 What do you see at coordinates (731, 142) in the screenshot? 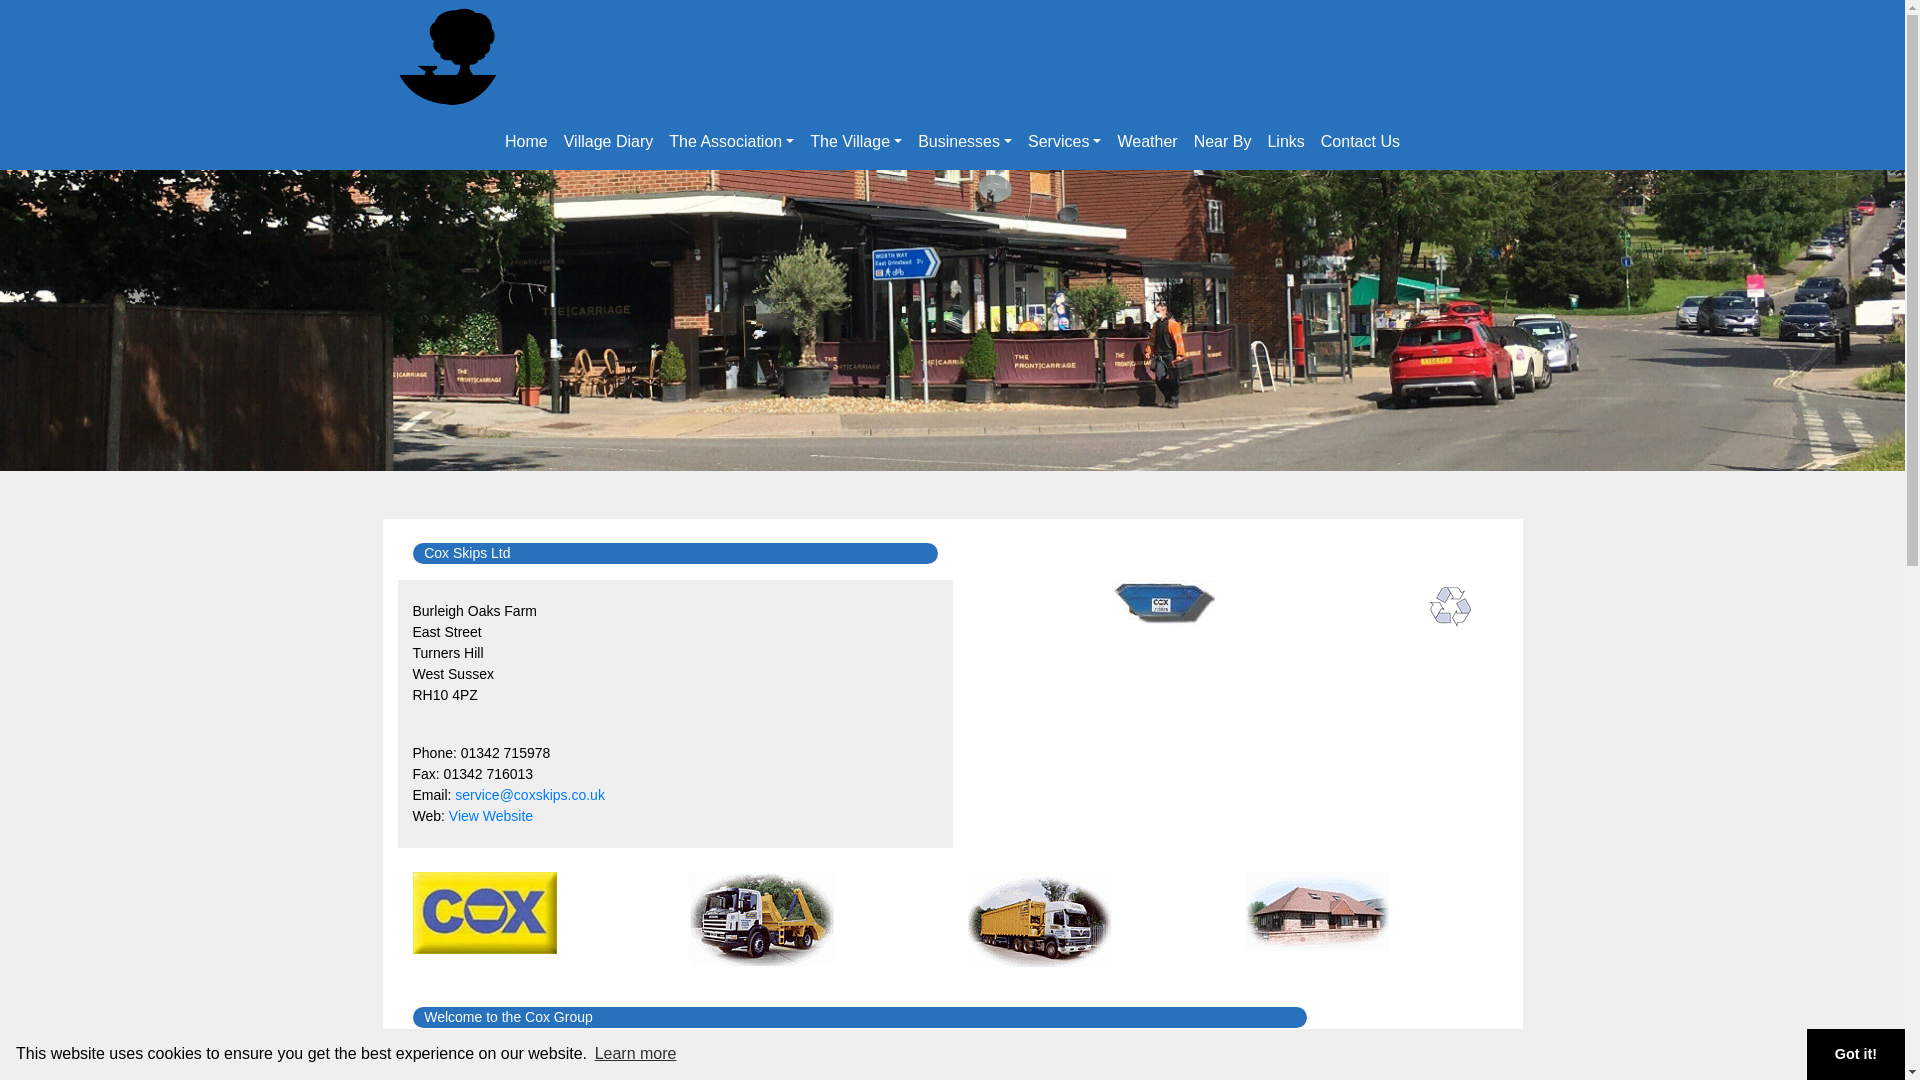
I see `The Association` at bounding box center [731, 142].